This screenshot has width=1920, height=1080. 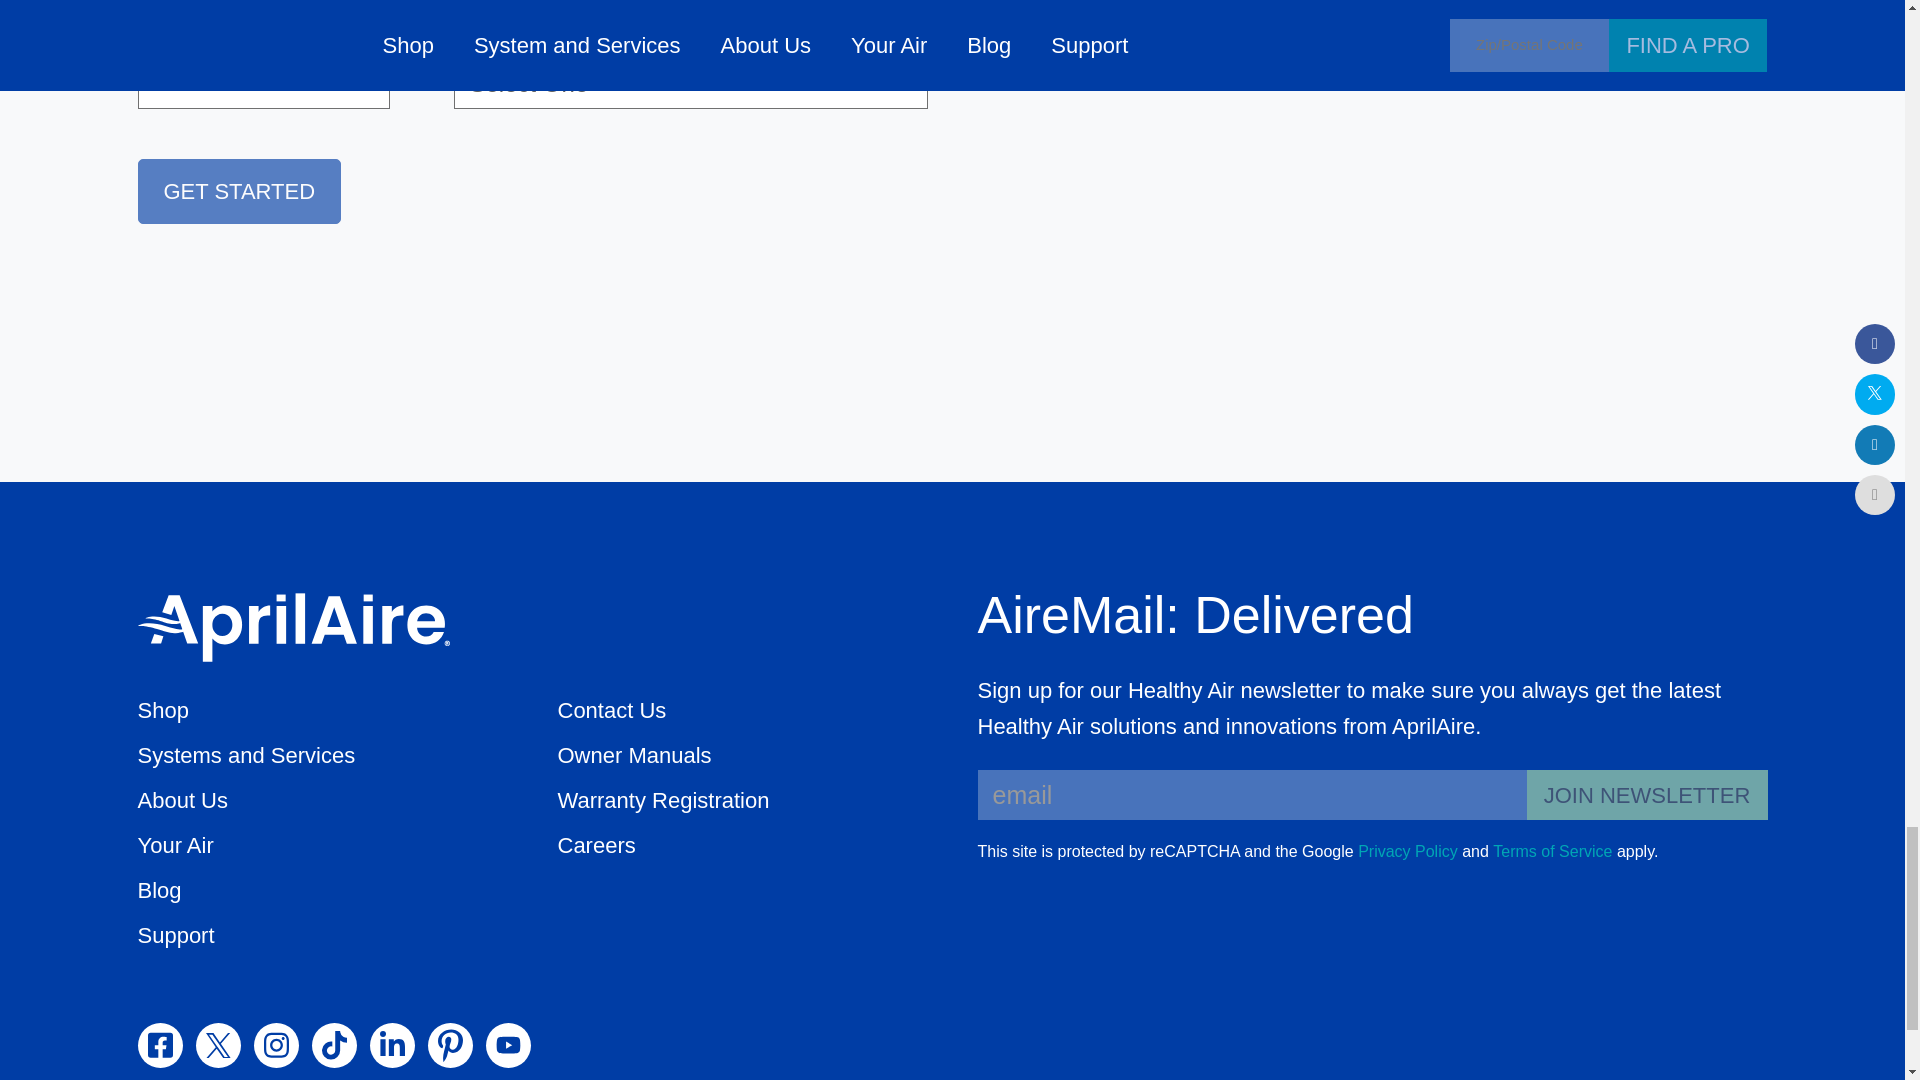 What do you see at coordinates (160, 1045) in the screenshot?
I see `opens in a new window` at bounding box center [160, 1045].